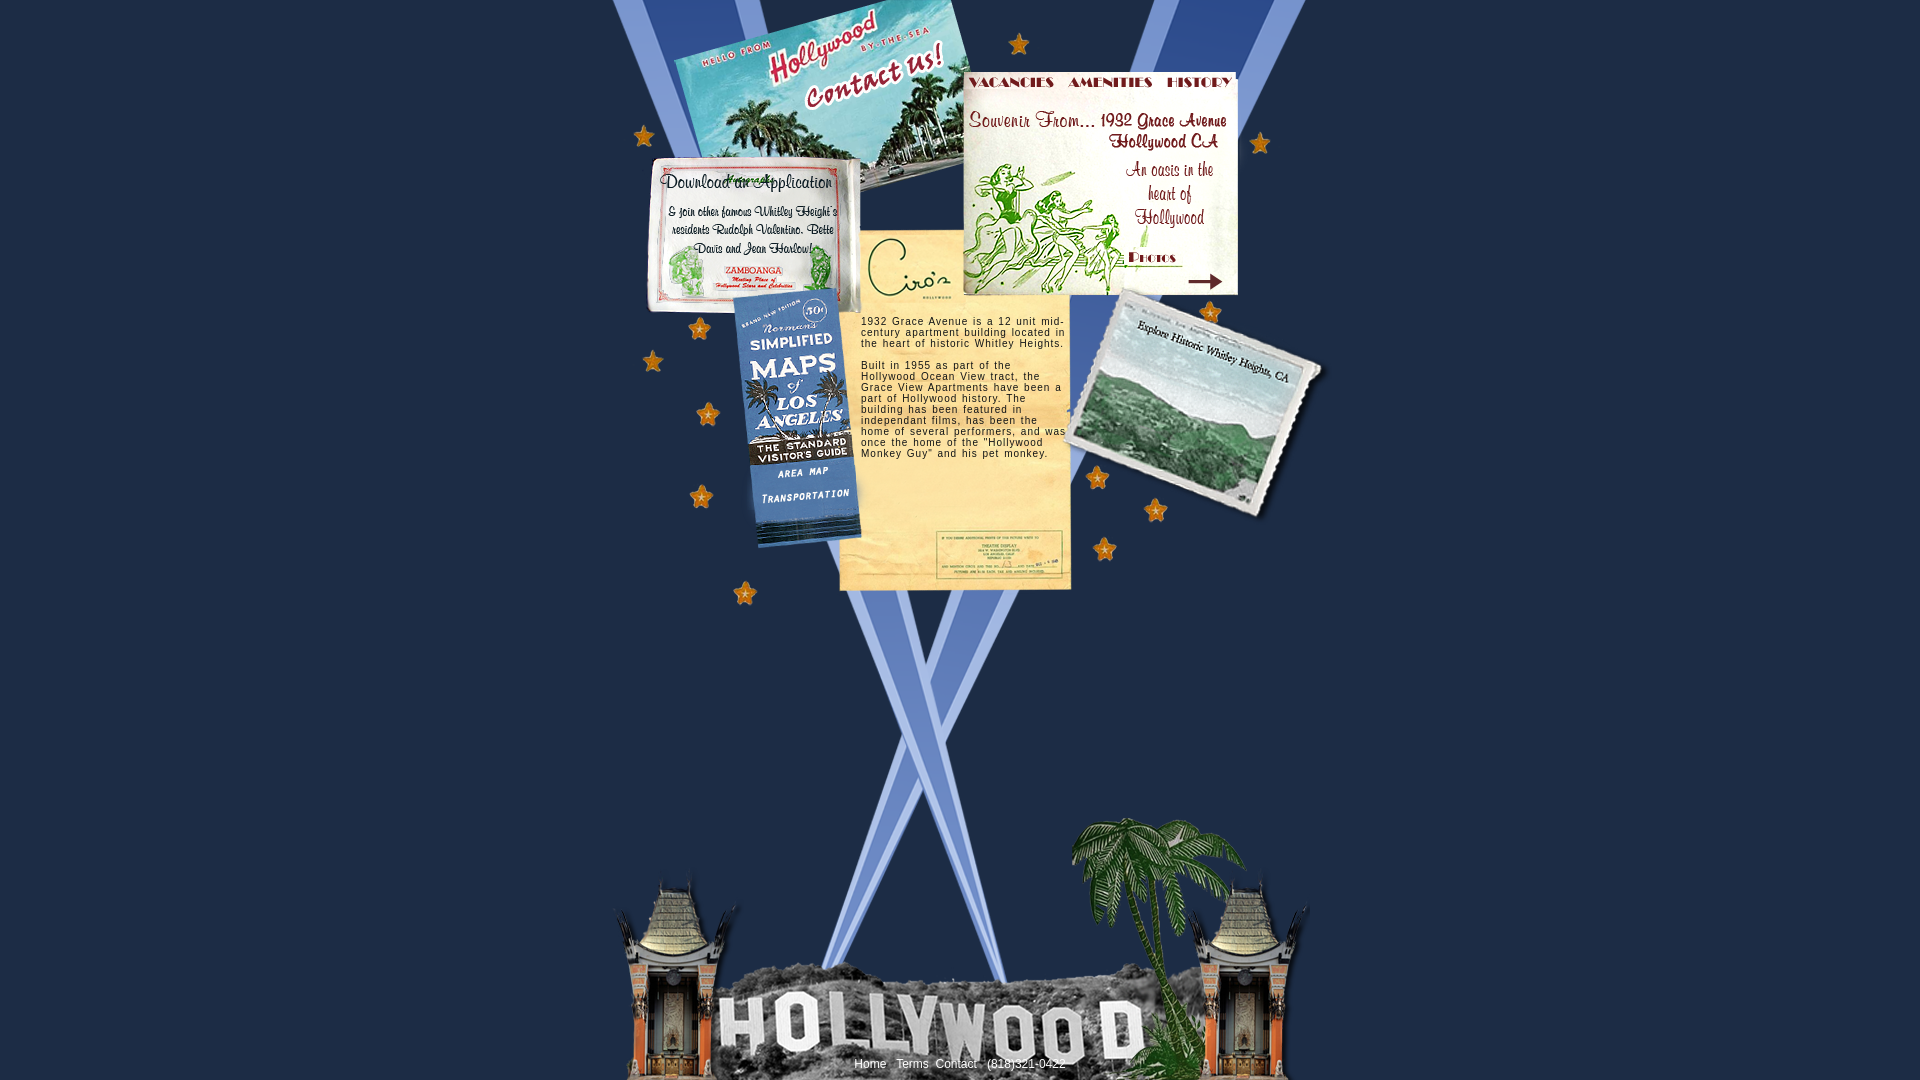  Describe the element at coordinates (870, 1064) in the screenshot. I see `Home` at that location.